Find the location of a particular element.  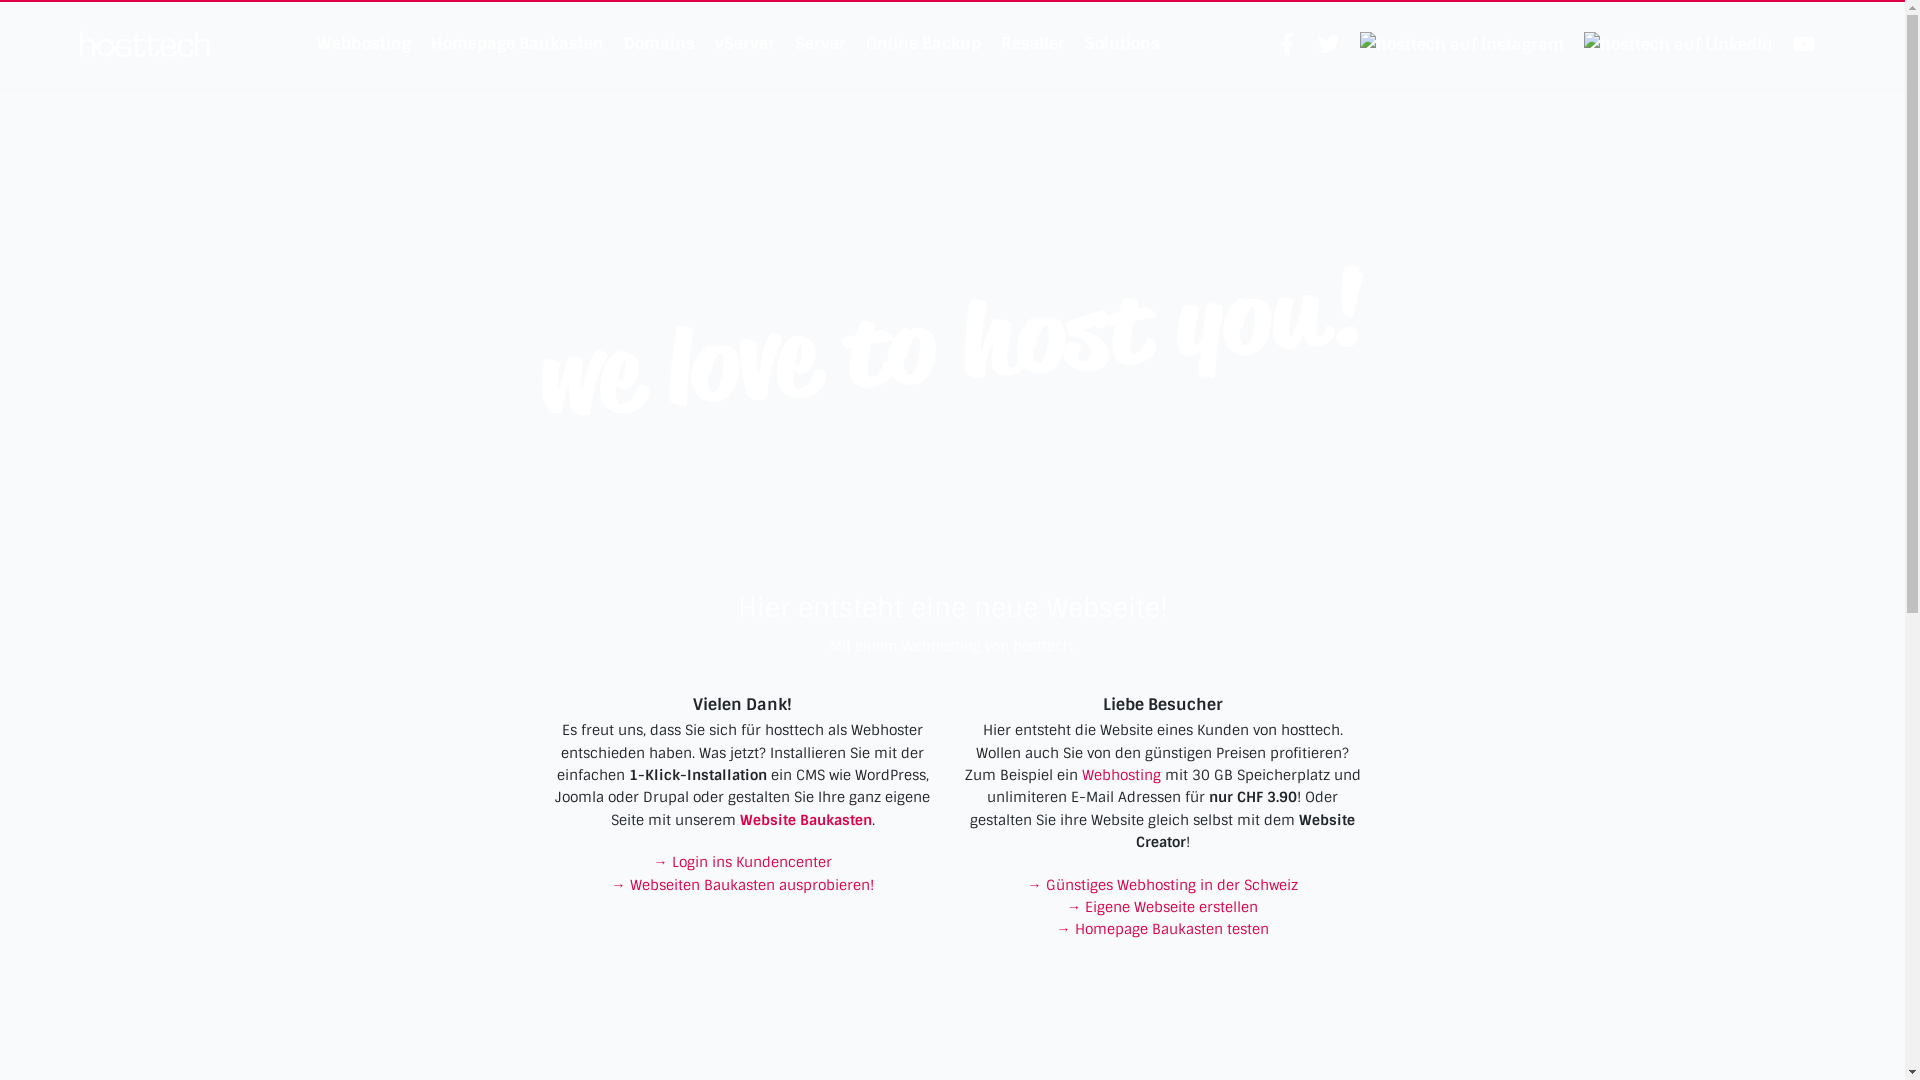

Webhosting is located at coordinates (363, 44).